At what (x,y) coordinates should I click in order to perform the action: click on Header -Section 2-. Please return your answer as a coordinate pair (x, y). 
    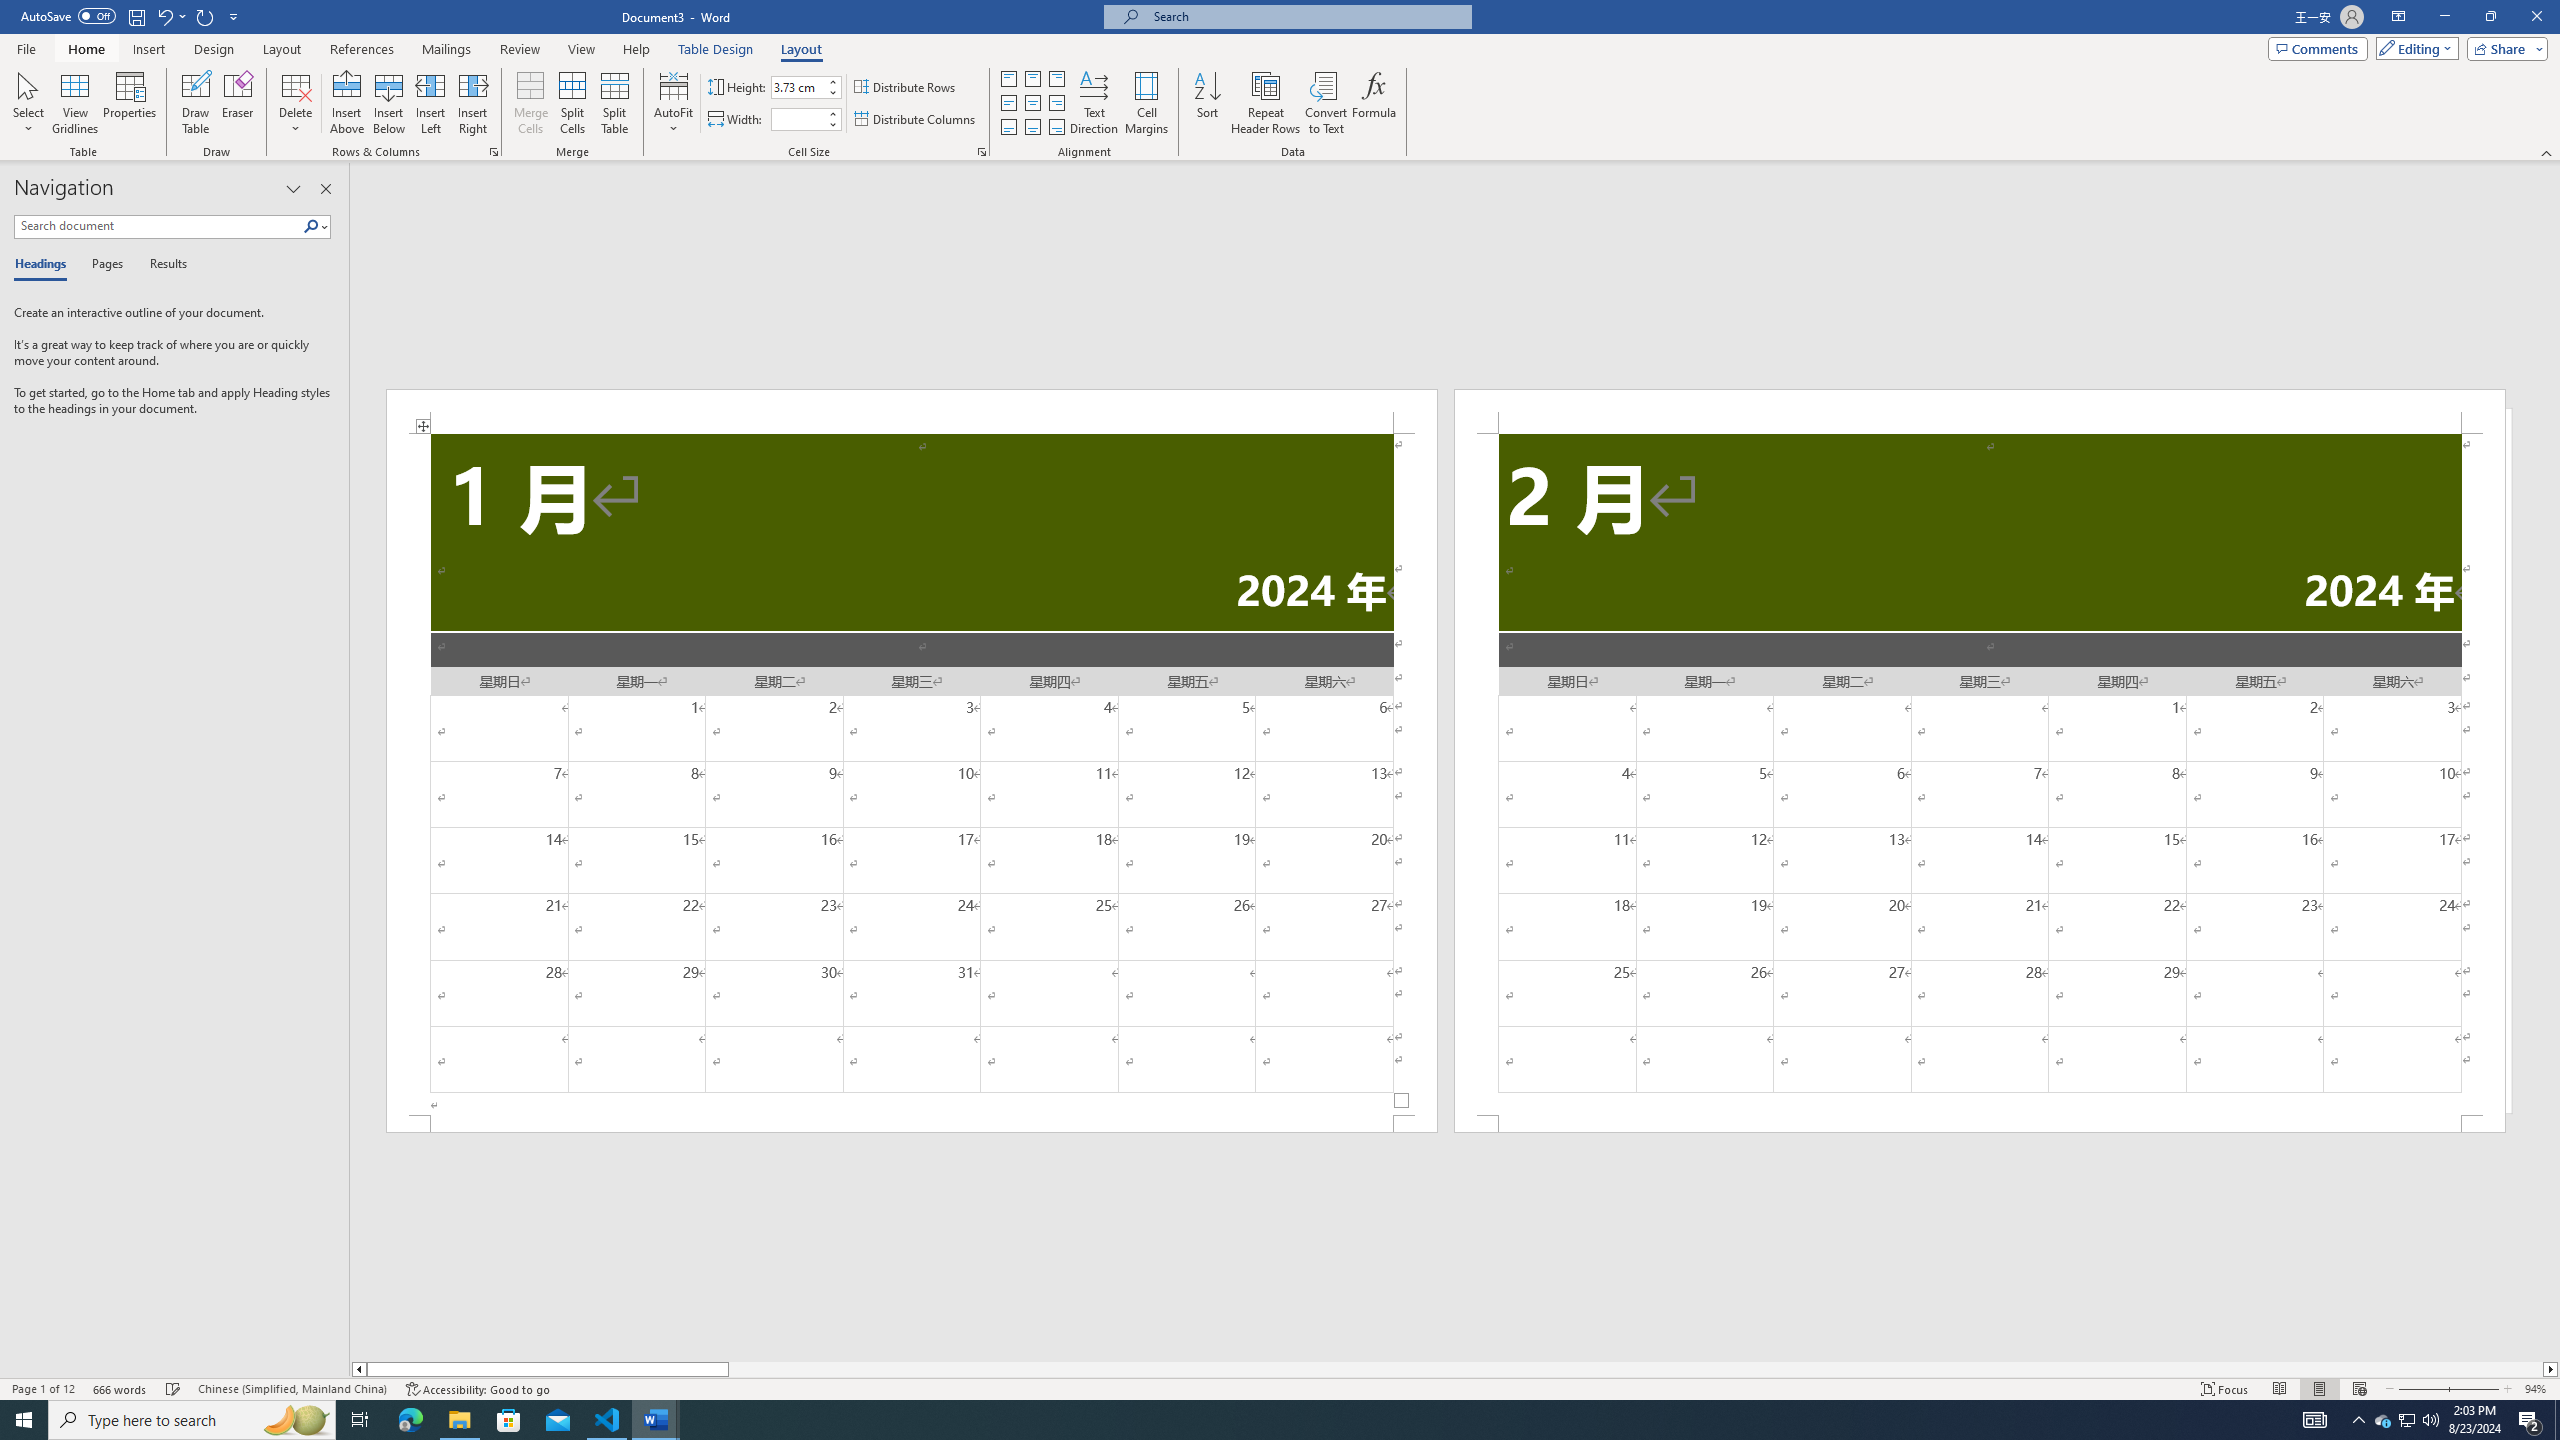
    Looking at the image, I should click on (1980, 410).